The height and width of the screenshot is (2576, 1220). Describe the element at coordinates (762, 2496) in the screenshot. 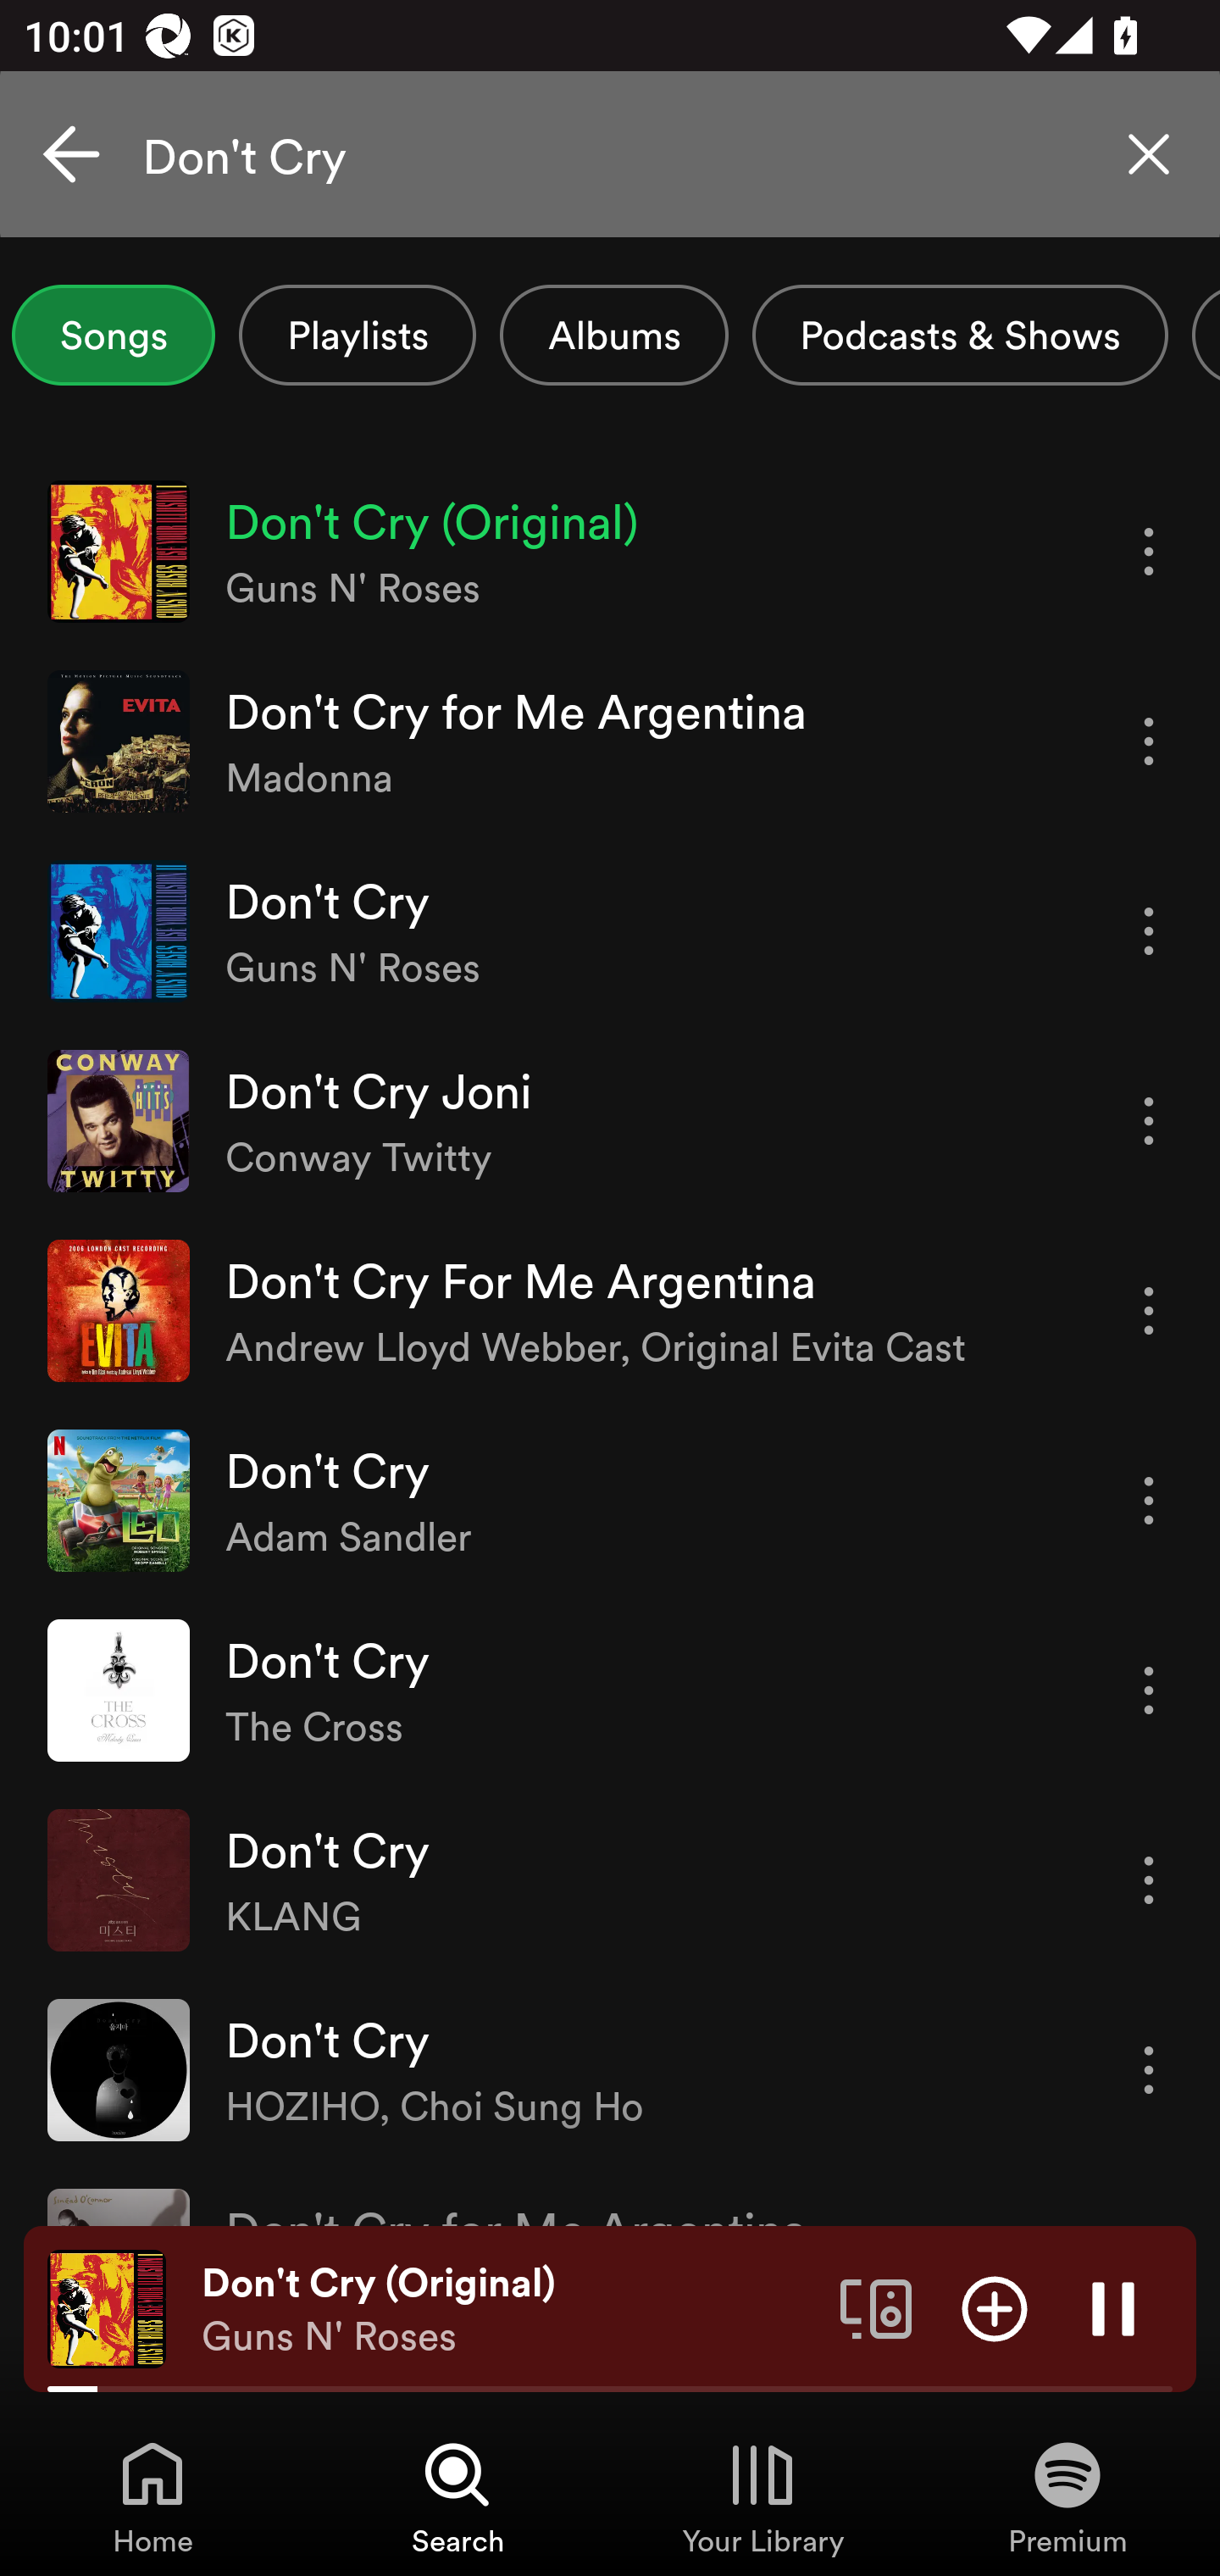

I see `Your Library, Tab 3 of 4 Your Library Your Library` at that location.